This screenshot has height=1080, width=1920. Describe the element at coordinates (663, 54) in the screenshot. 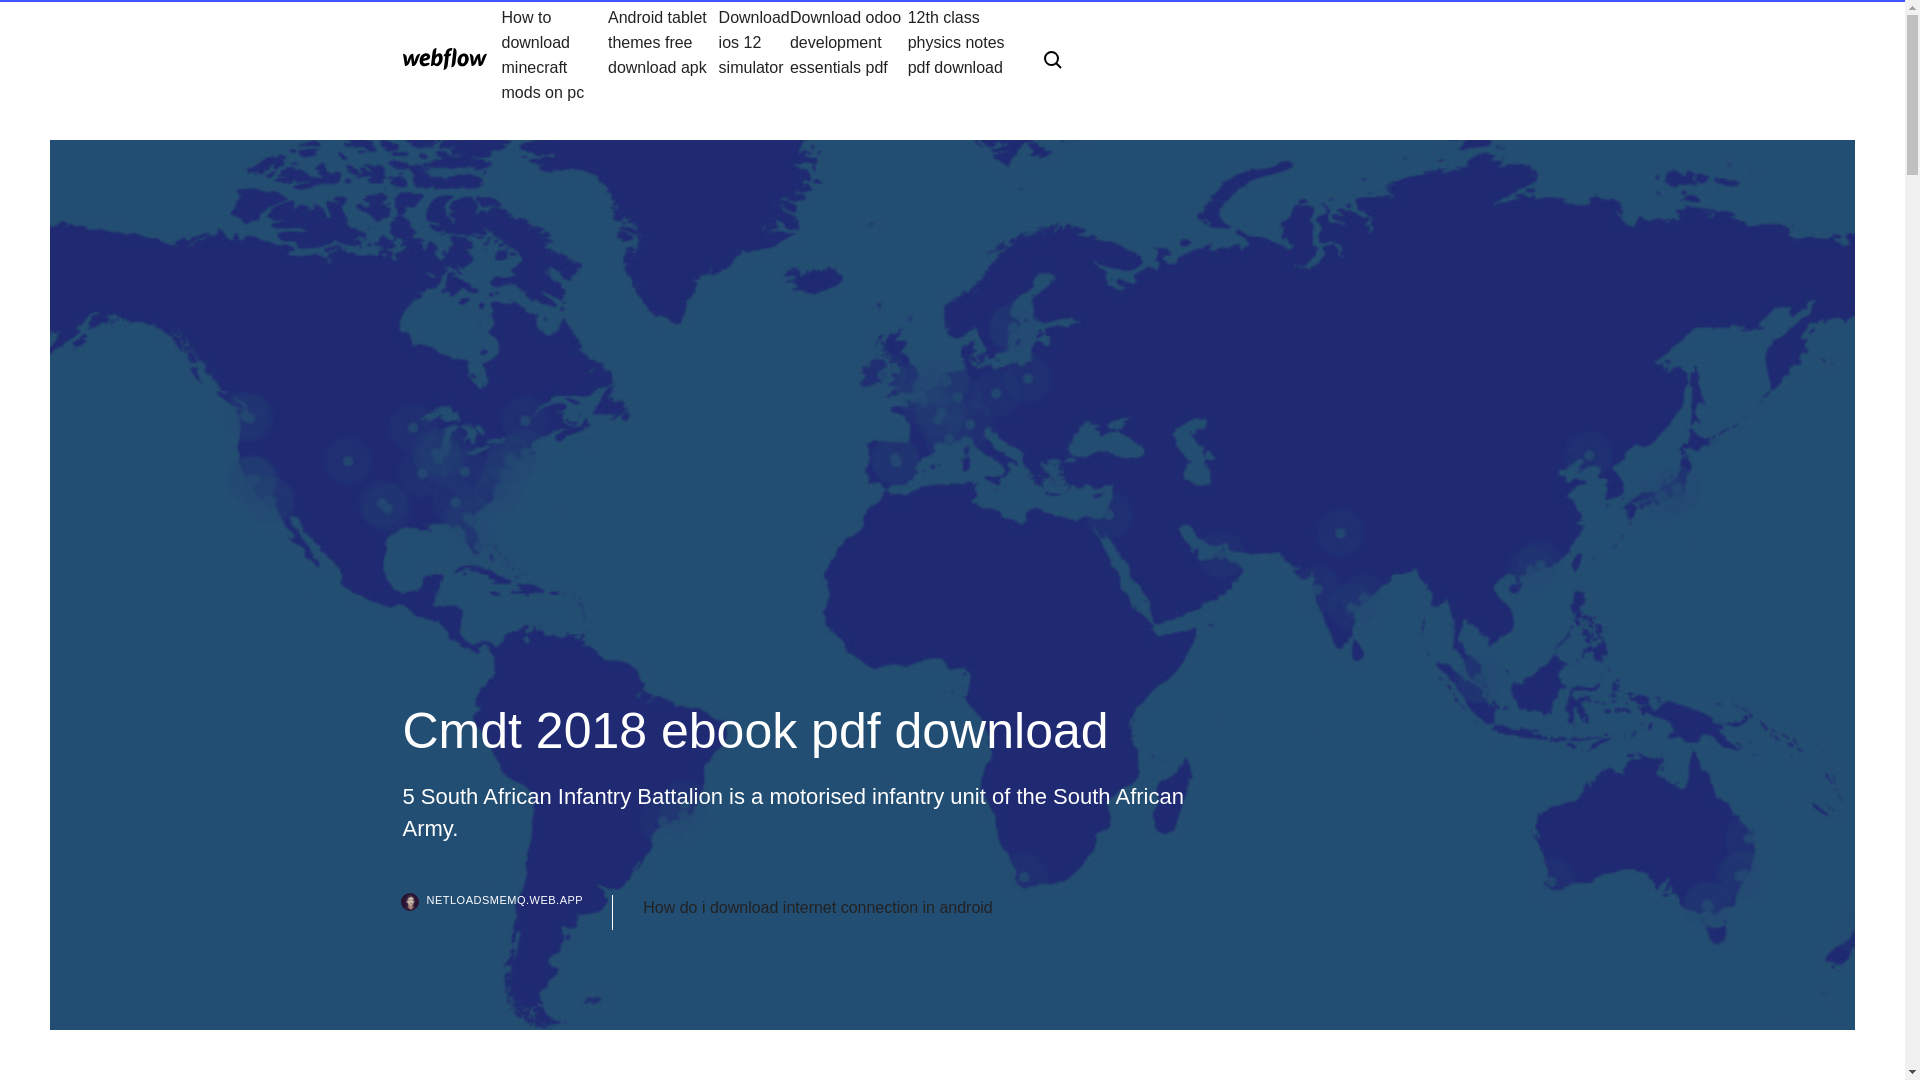

I see `Android tablet themes free download apk` at that location.